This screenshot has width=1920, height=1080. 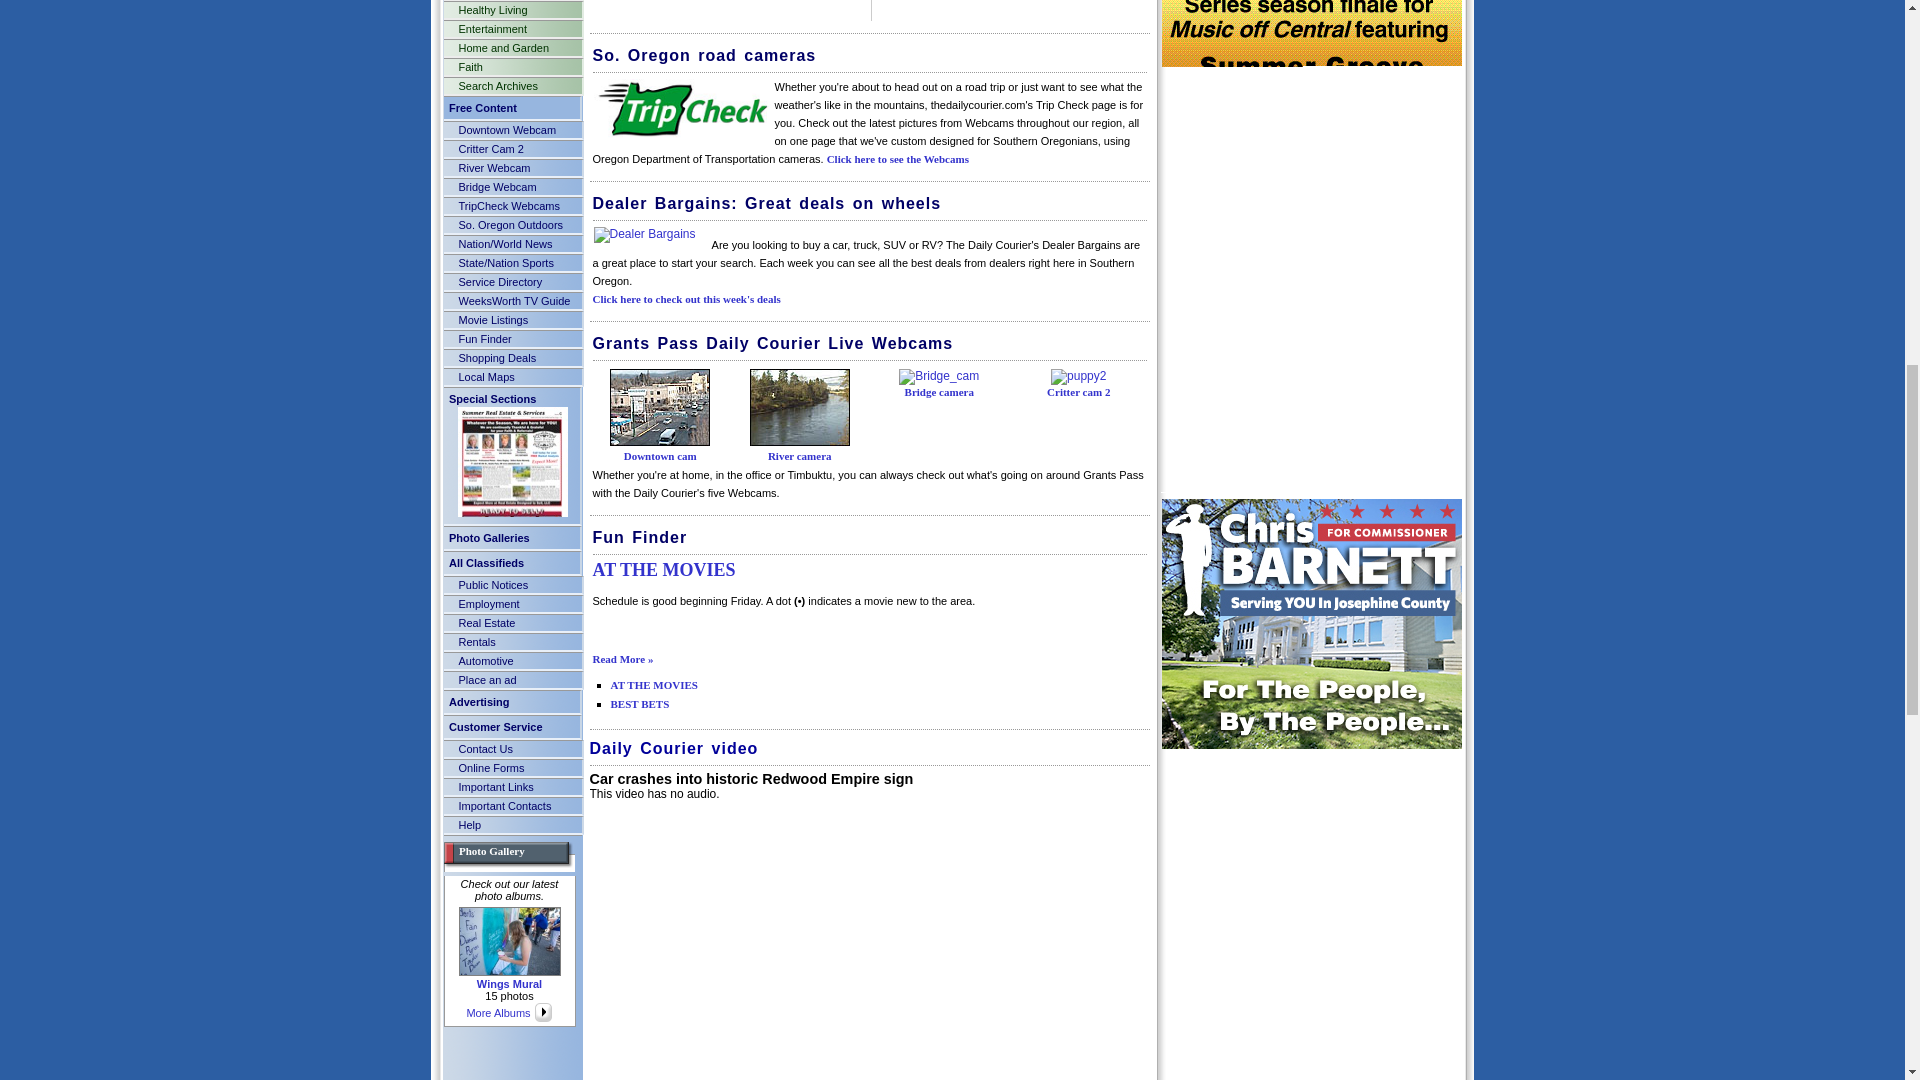 I want to click on Home and Garden, so click(x=512, y=48).